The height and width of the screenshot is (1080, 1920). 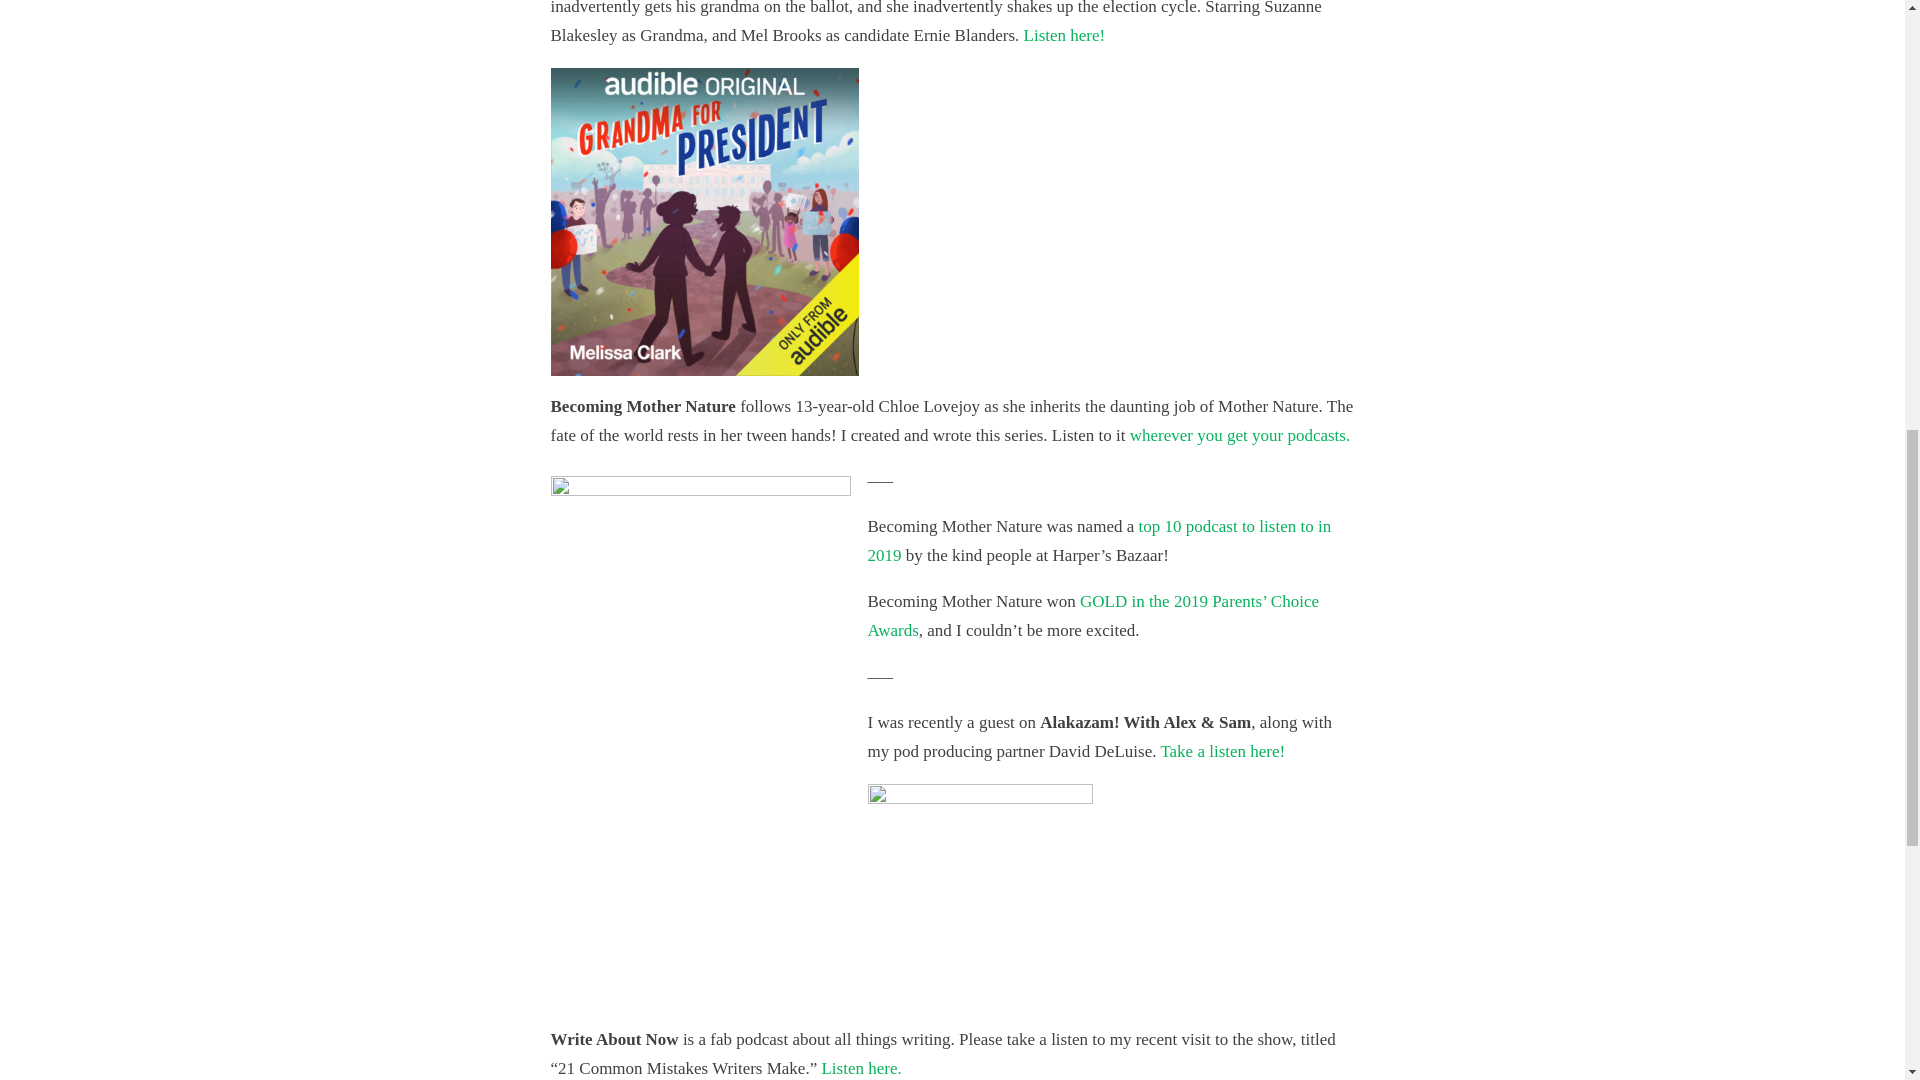 What do you see at coordinates (1064, 35) in the screenshot?
I see `Listen here!` at bounding box center [1064, 35].